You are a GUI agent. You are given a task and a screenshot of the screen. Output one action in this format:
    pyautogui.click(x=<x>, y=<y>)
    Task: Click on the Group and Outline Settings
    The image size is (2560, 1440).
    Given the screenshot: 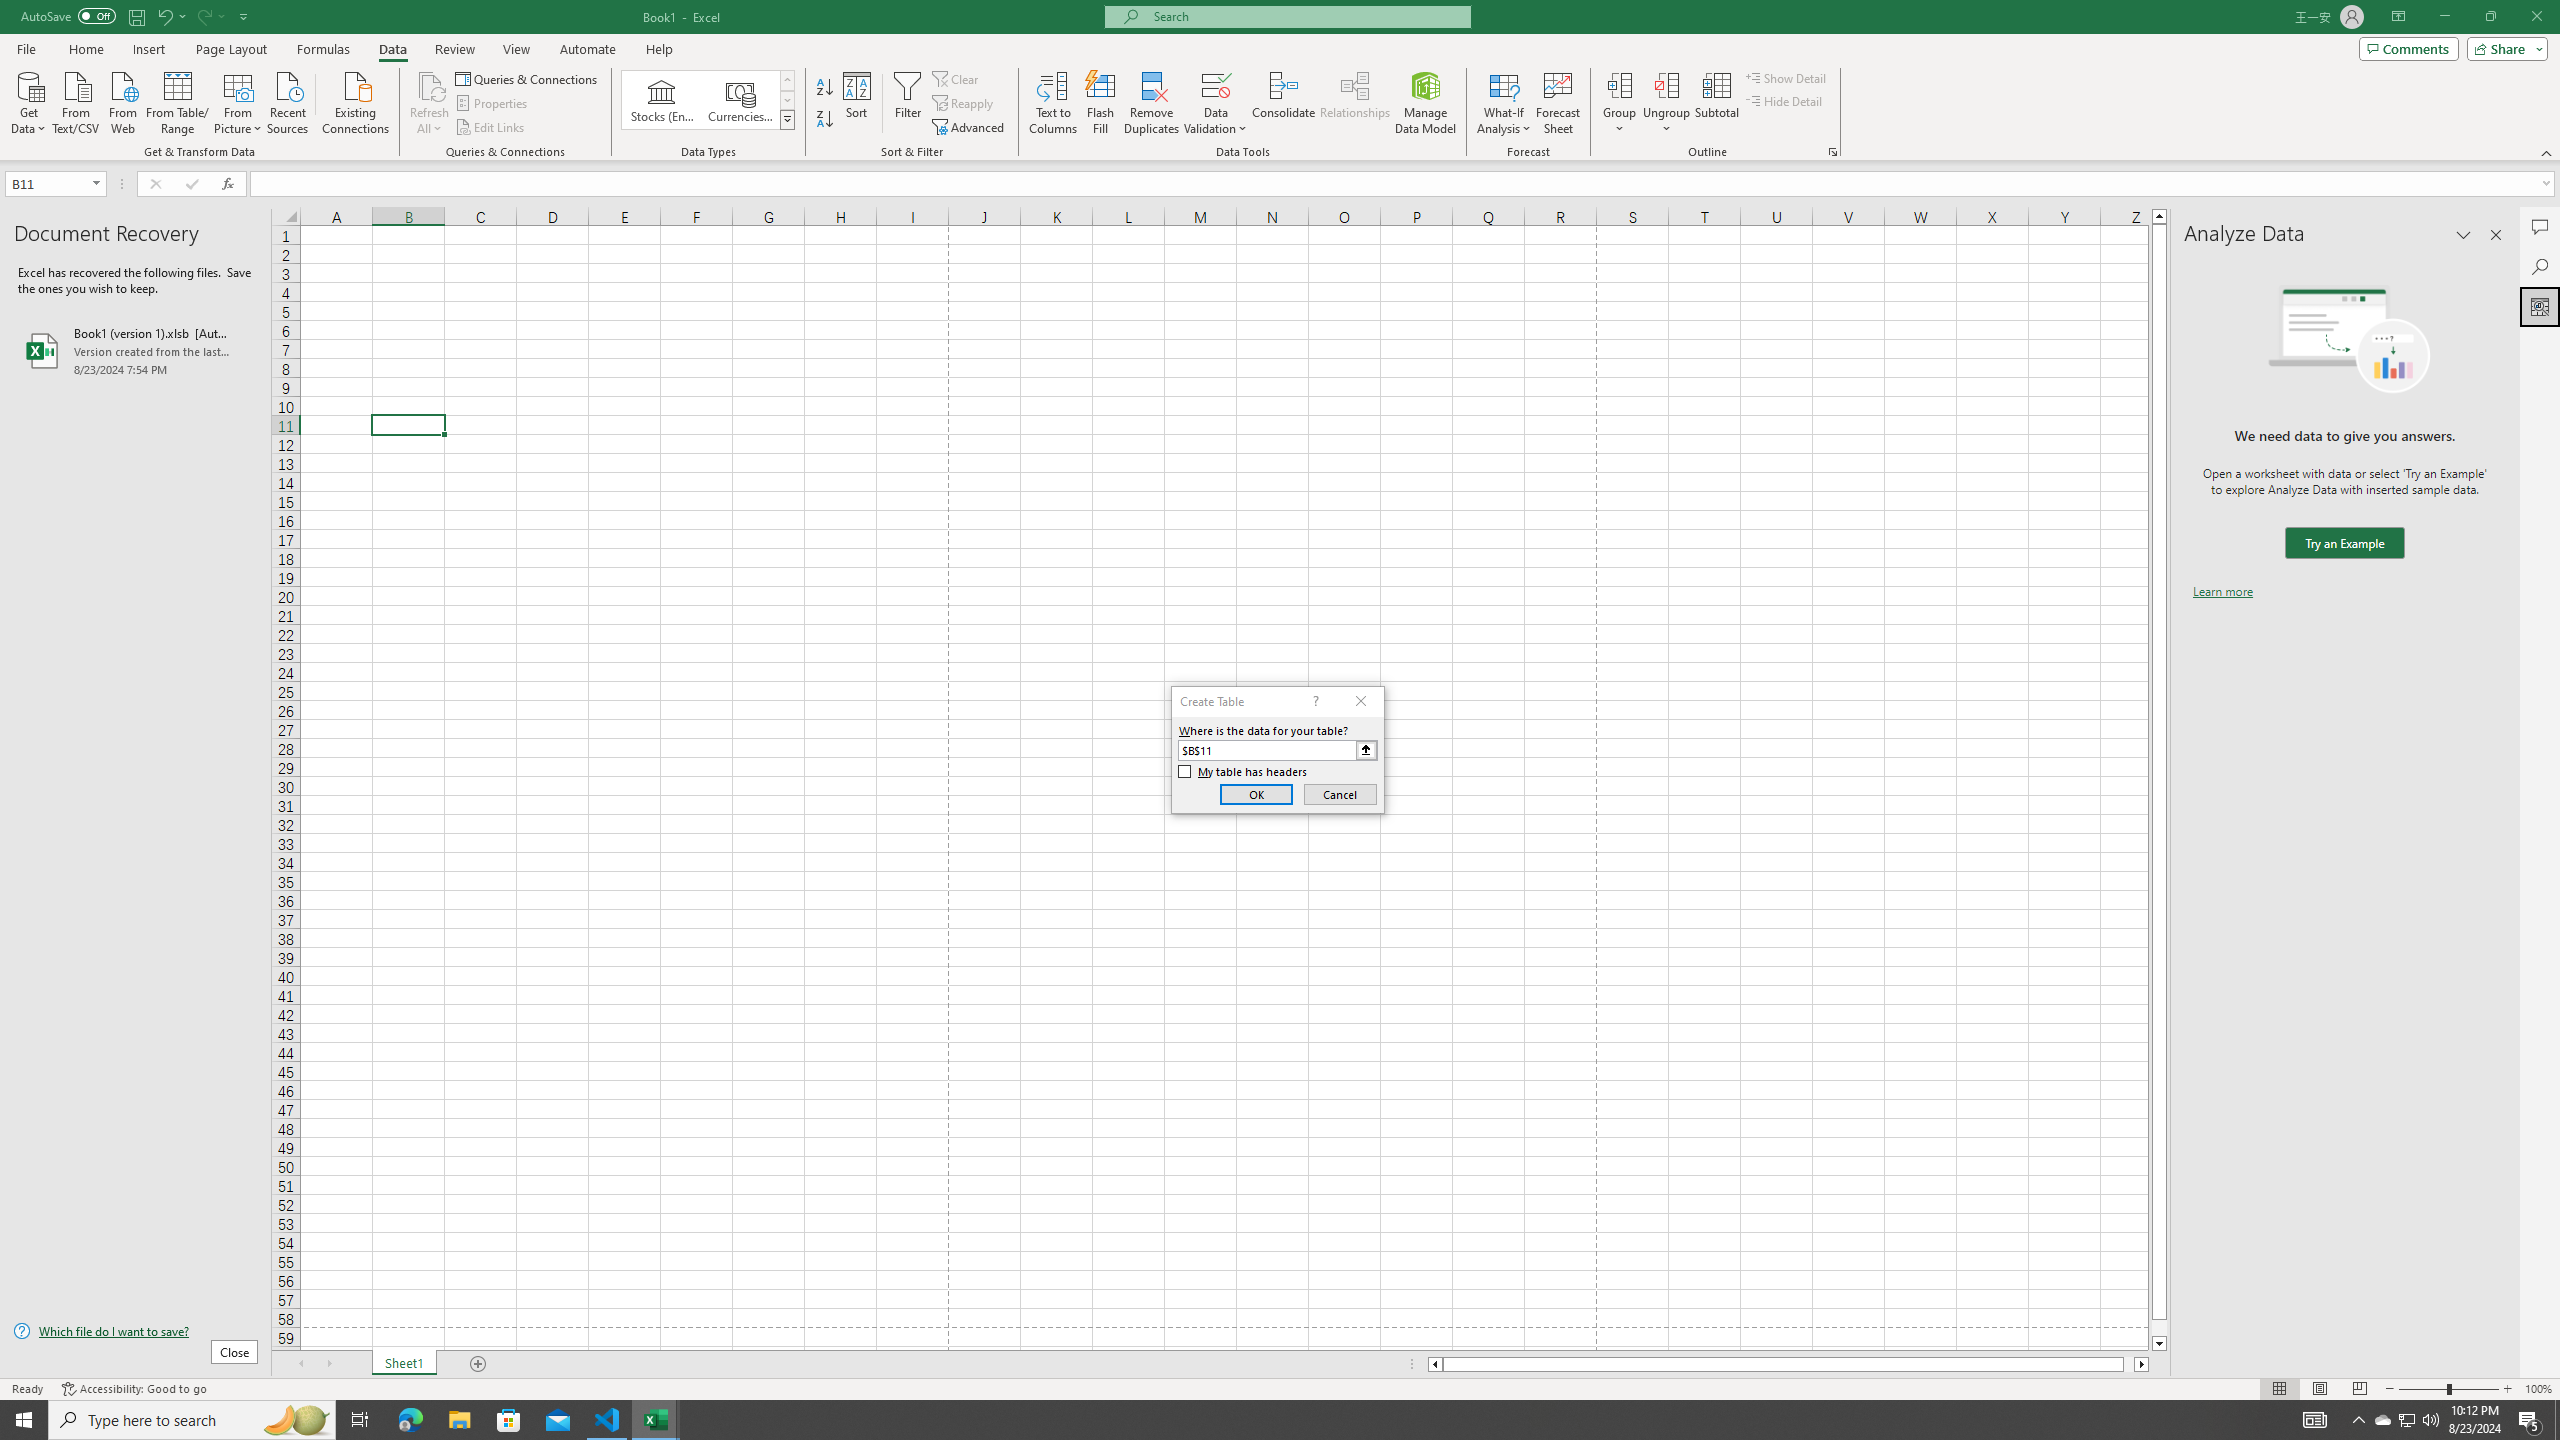 What is the action you would take?
    pyautogui.click(x=1832, y=152)
    